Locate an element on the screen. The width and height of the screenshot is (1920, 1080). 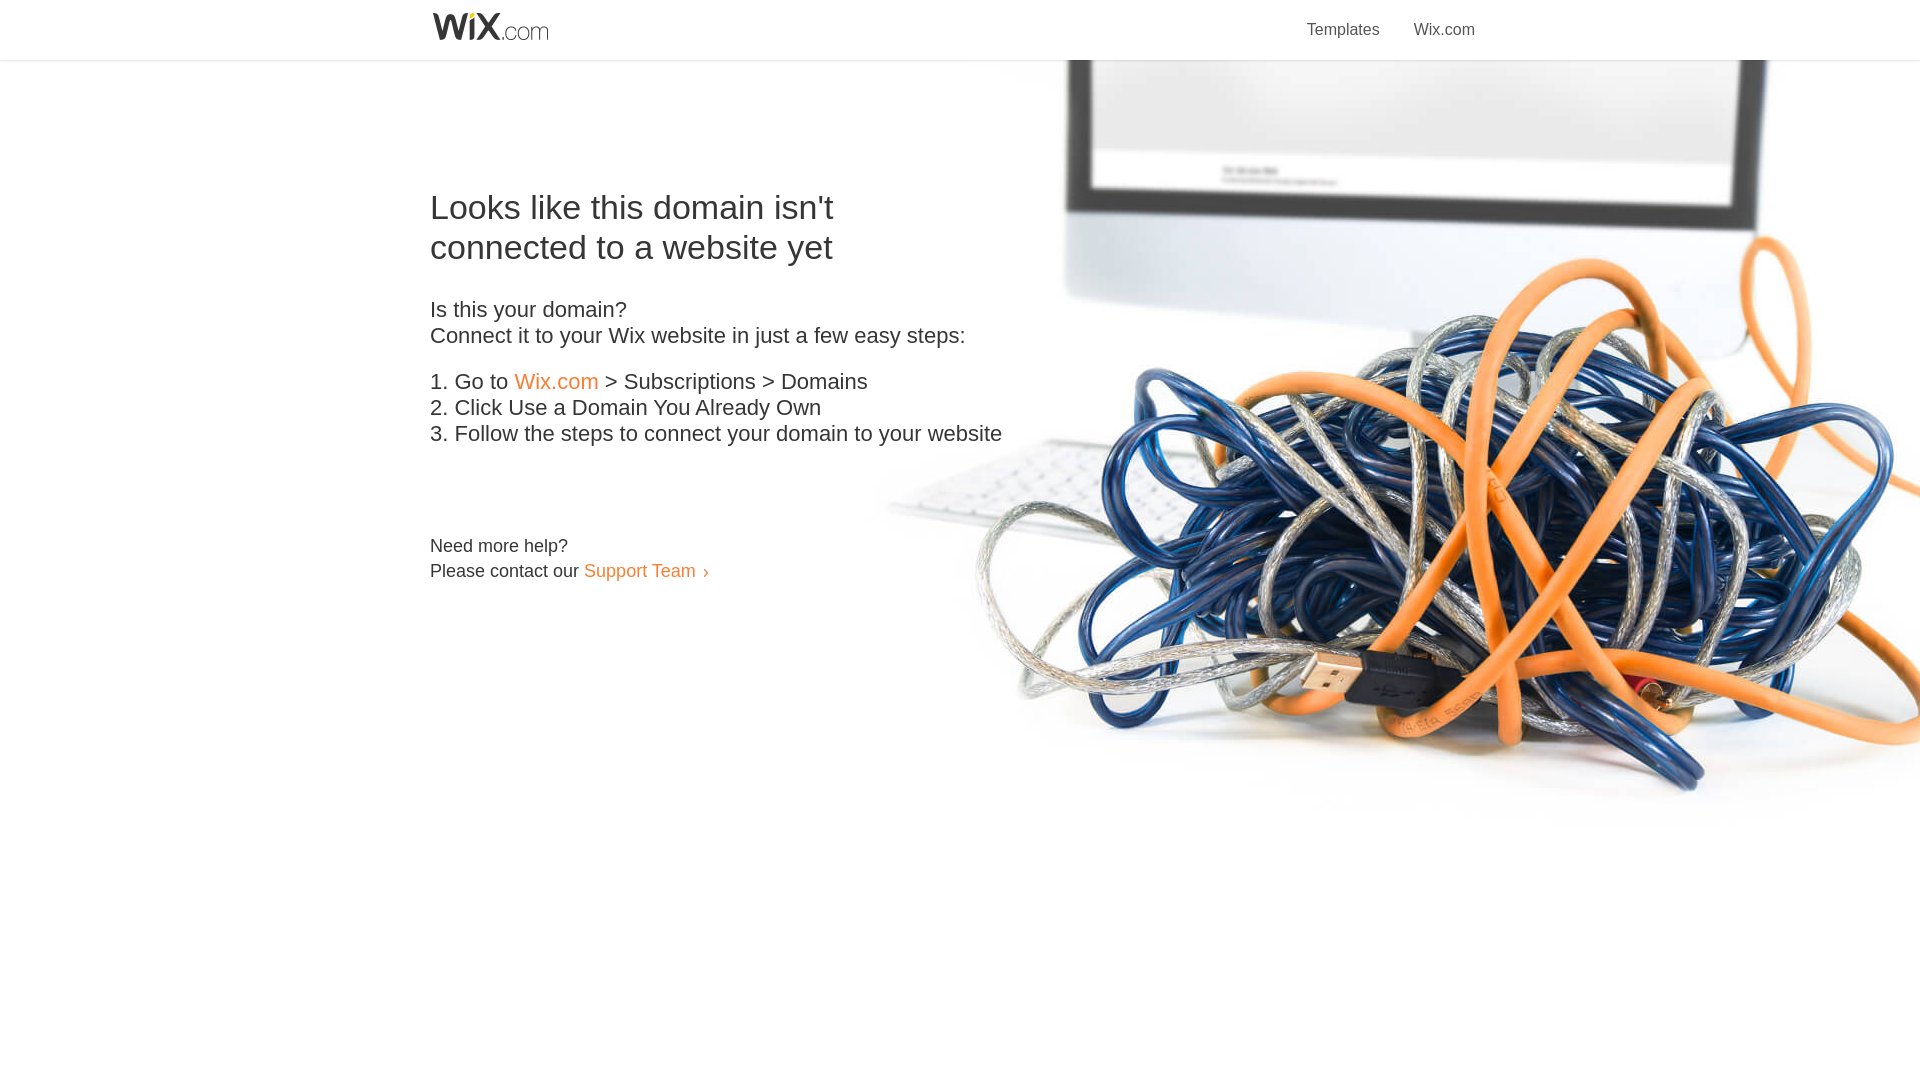
Templates is located at coordinates (1344, 18).